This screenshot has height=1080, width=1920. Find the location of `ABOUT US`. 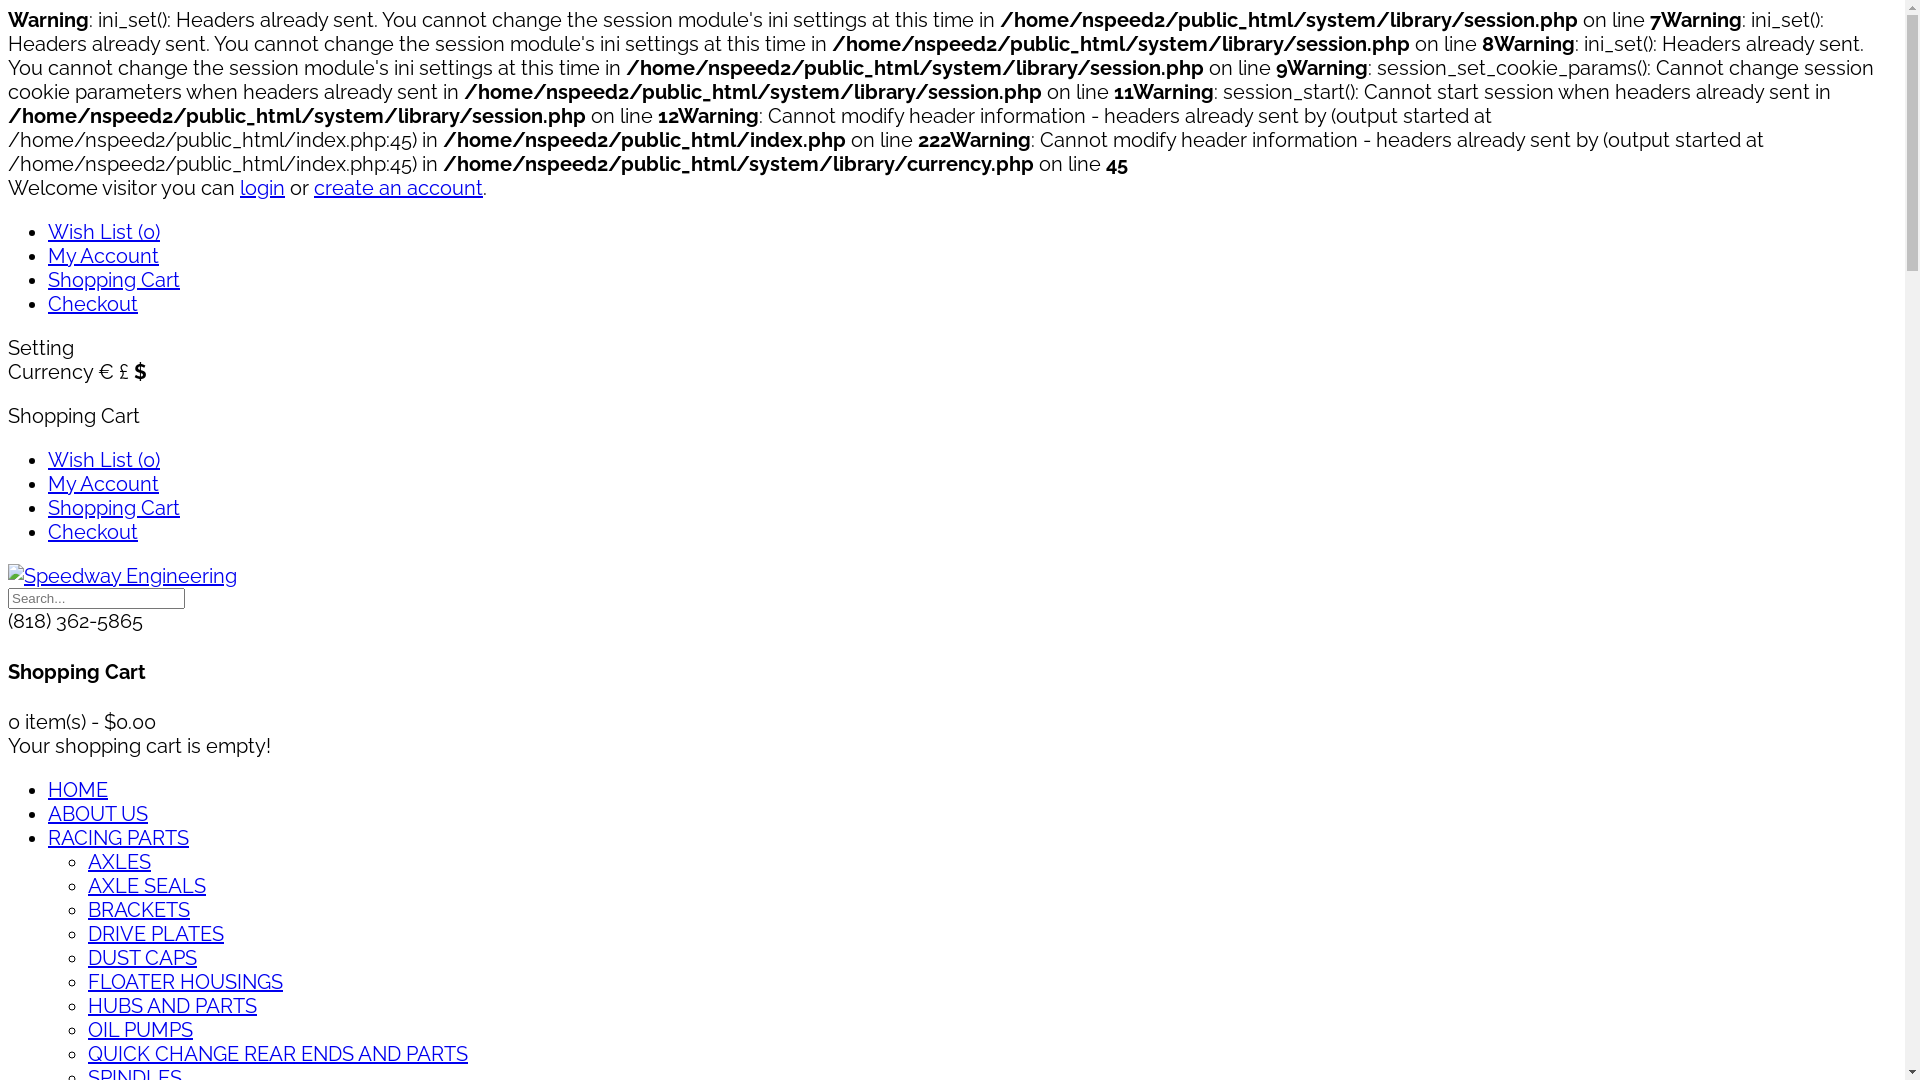

ABOUT US is located at coordinates (98, 814).